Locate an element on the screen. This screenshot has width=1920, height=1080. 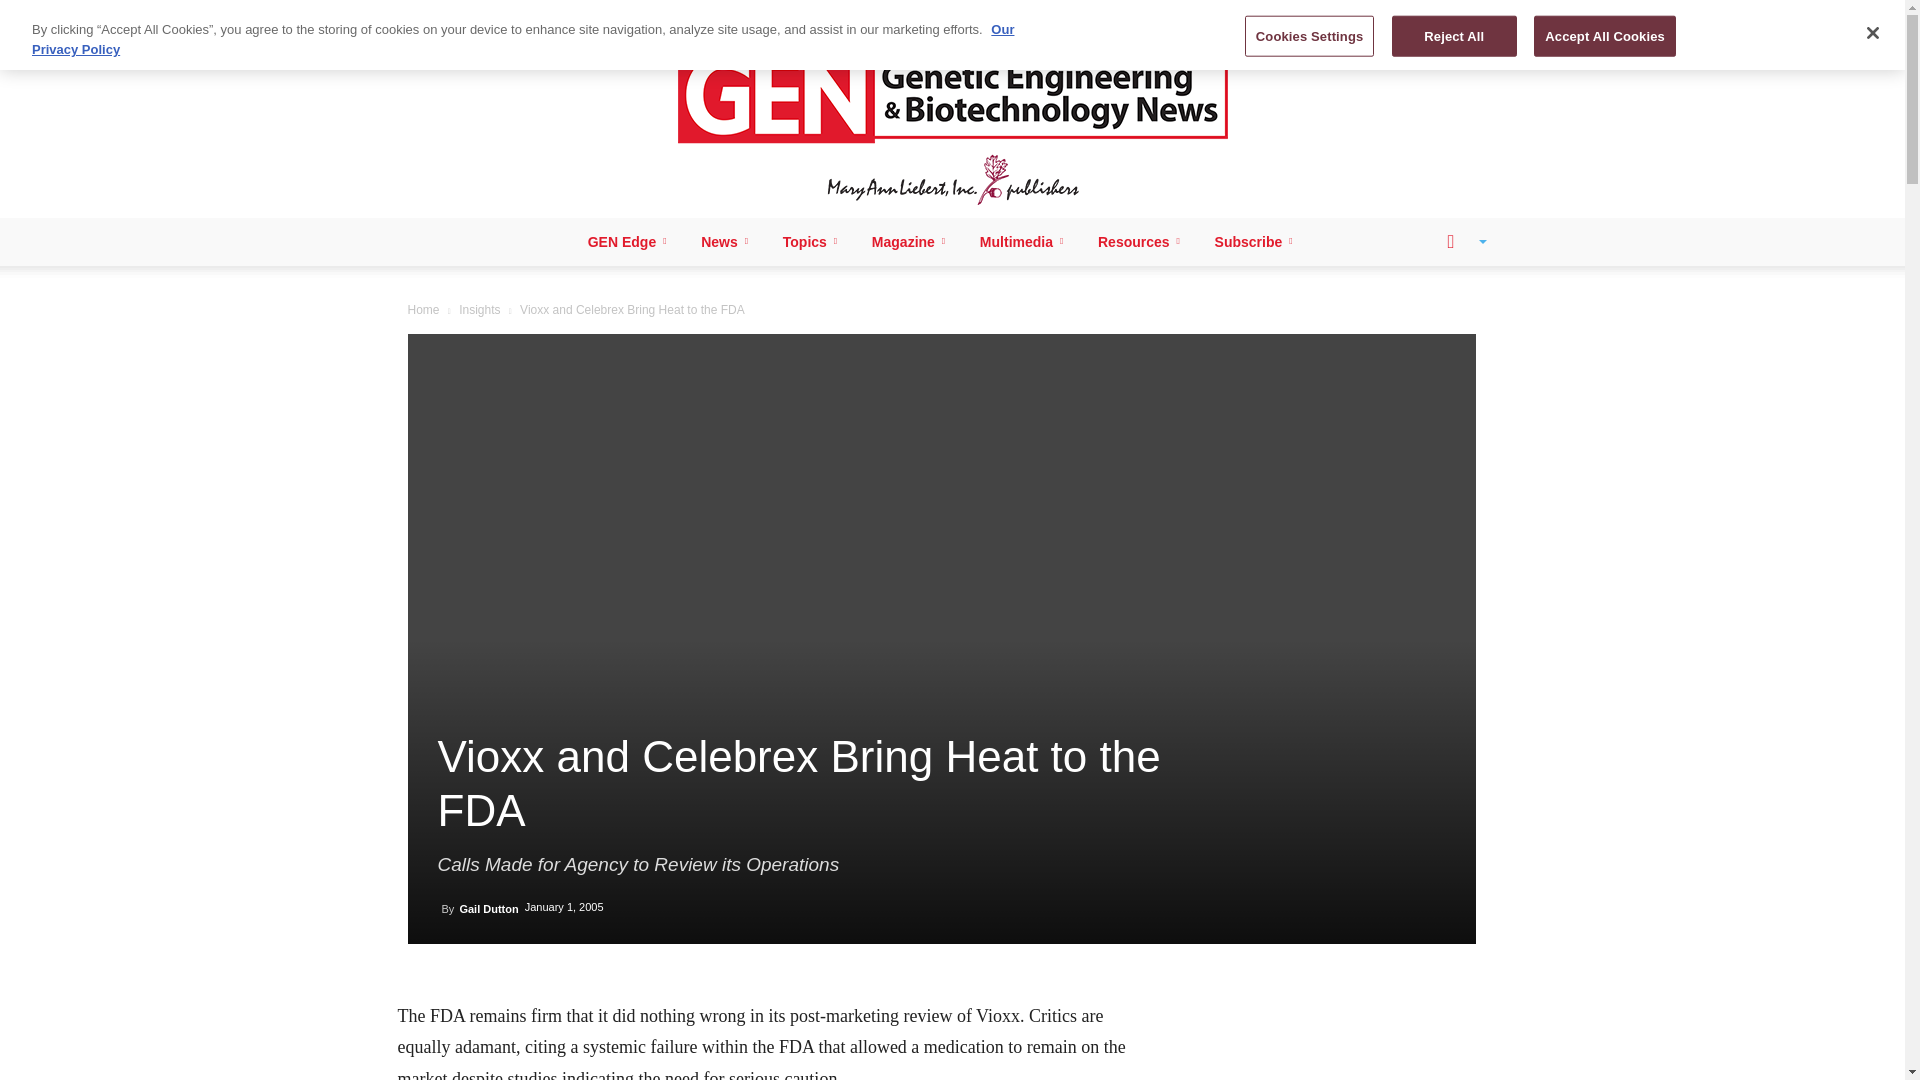
Linkedin is located at coordinates (466, 14).